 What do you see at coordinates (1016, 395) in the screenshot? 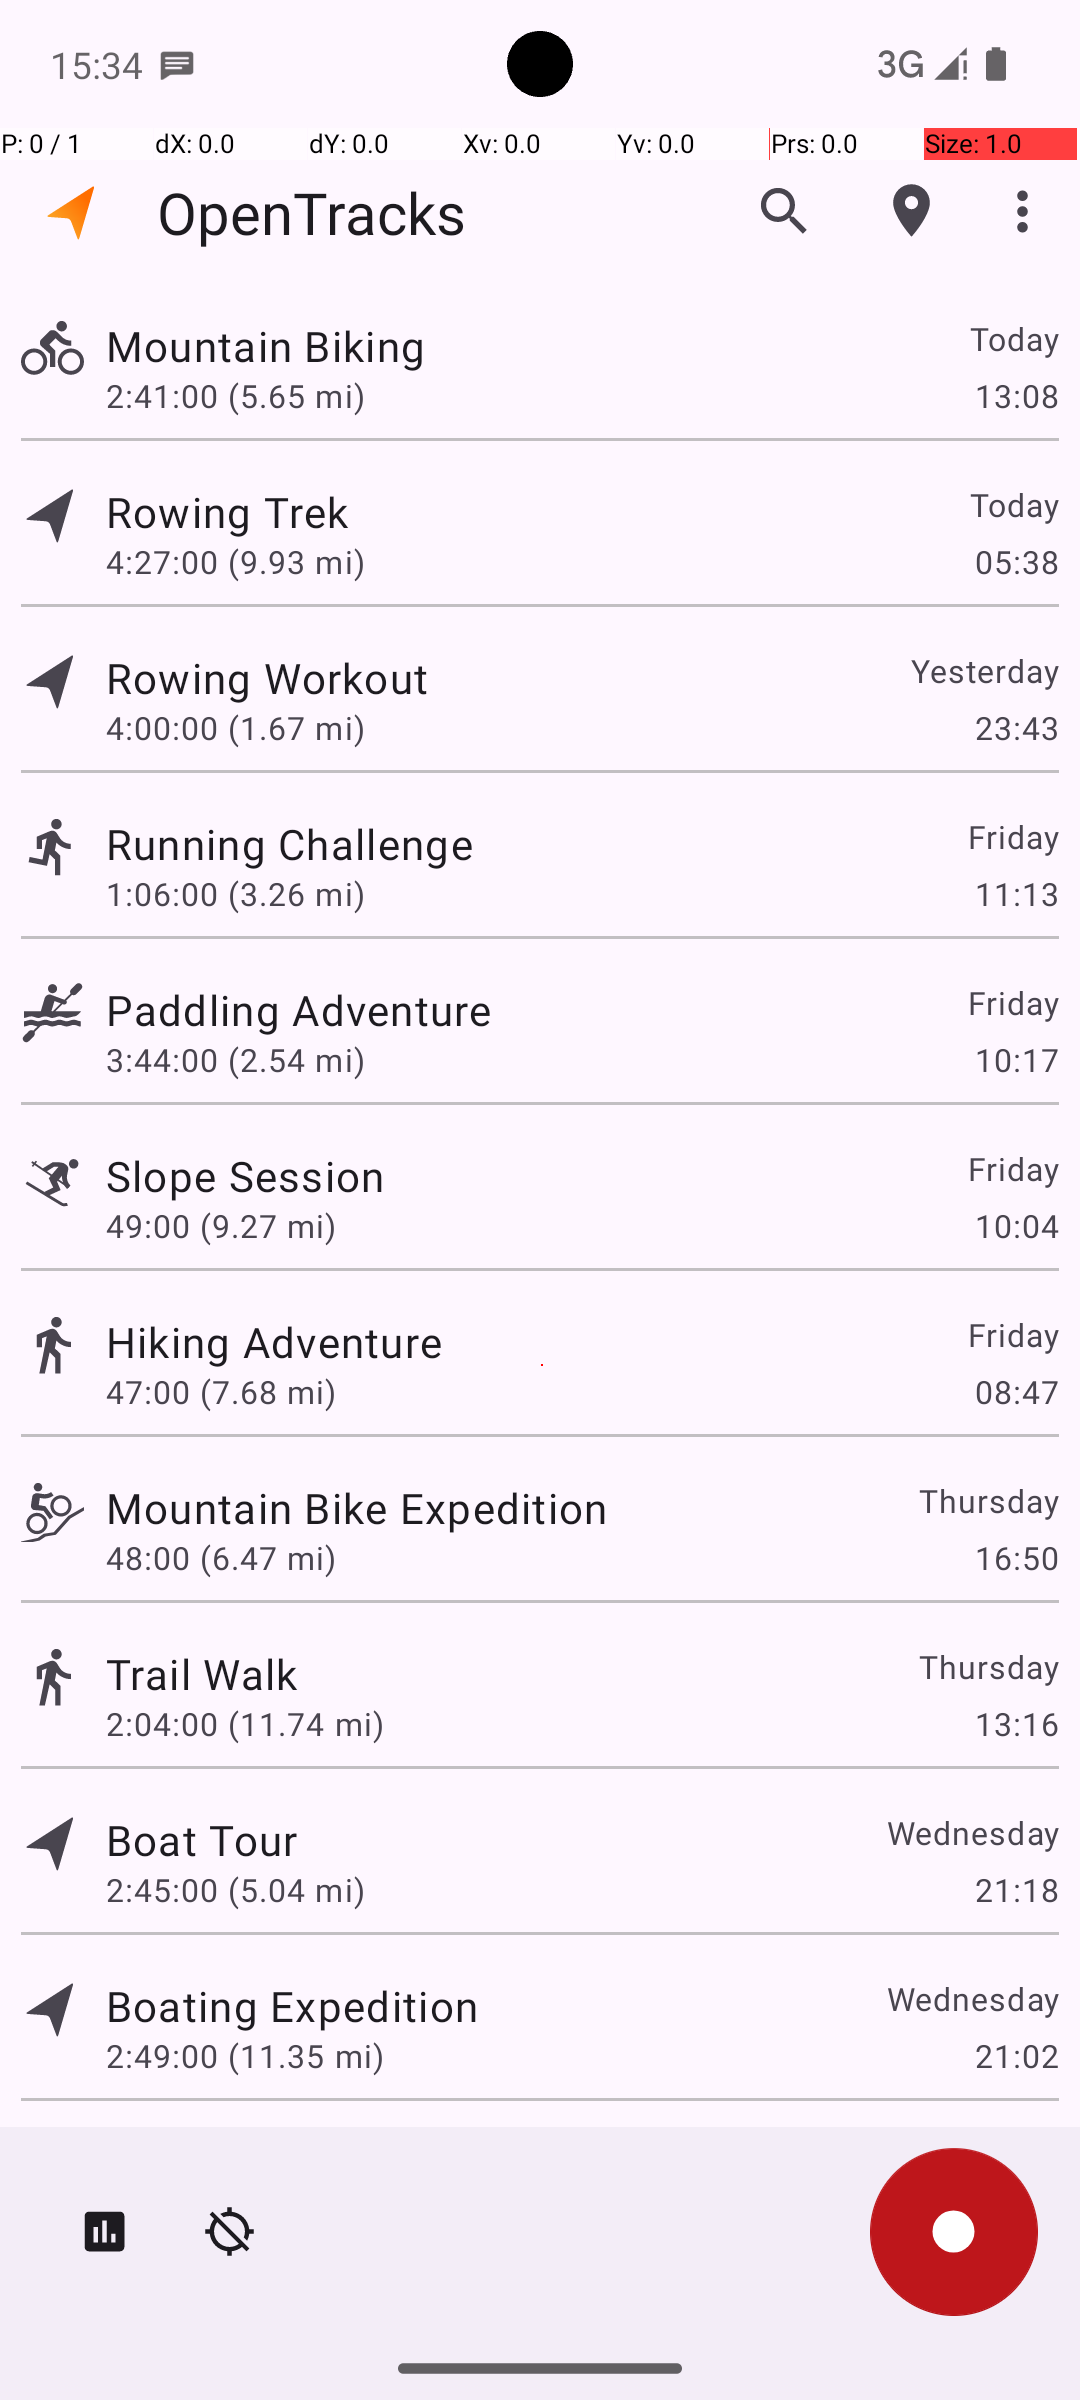
I see `13:08` at bounding box center [1016, 395].